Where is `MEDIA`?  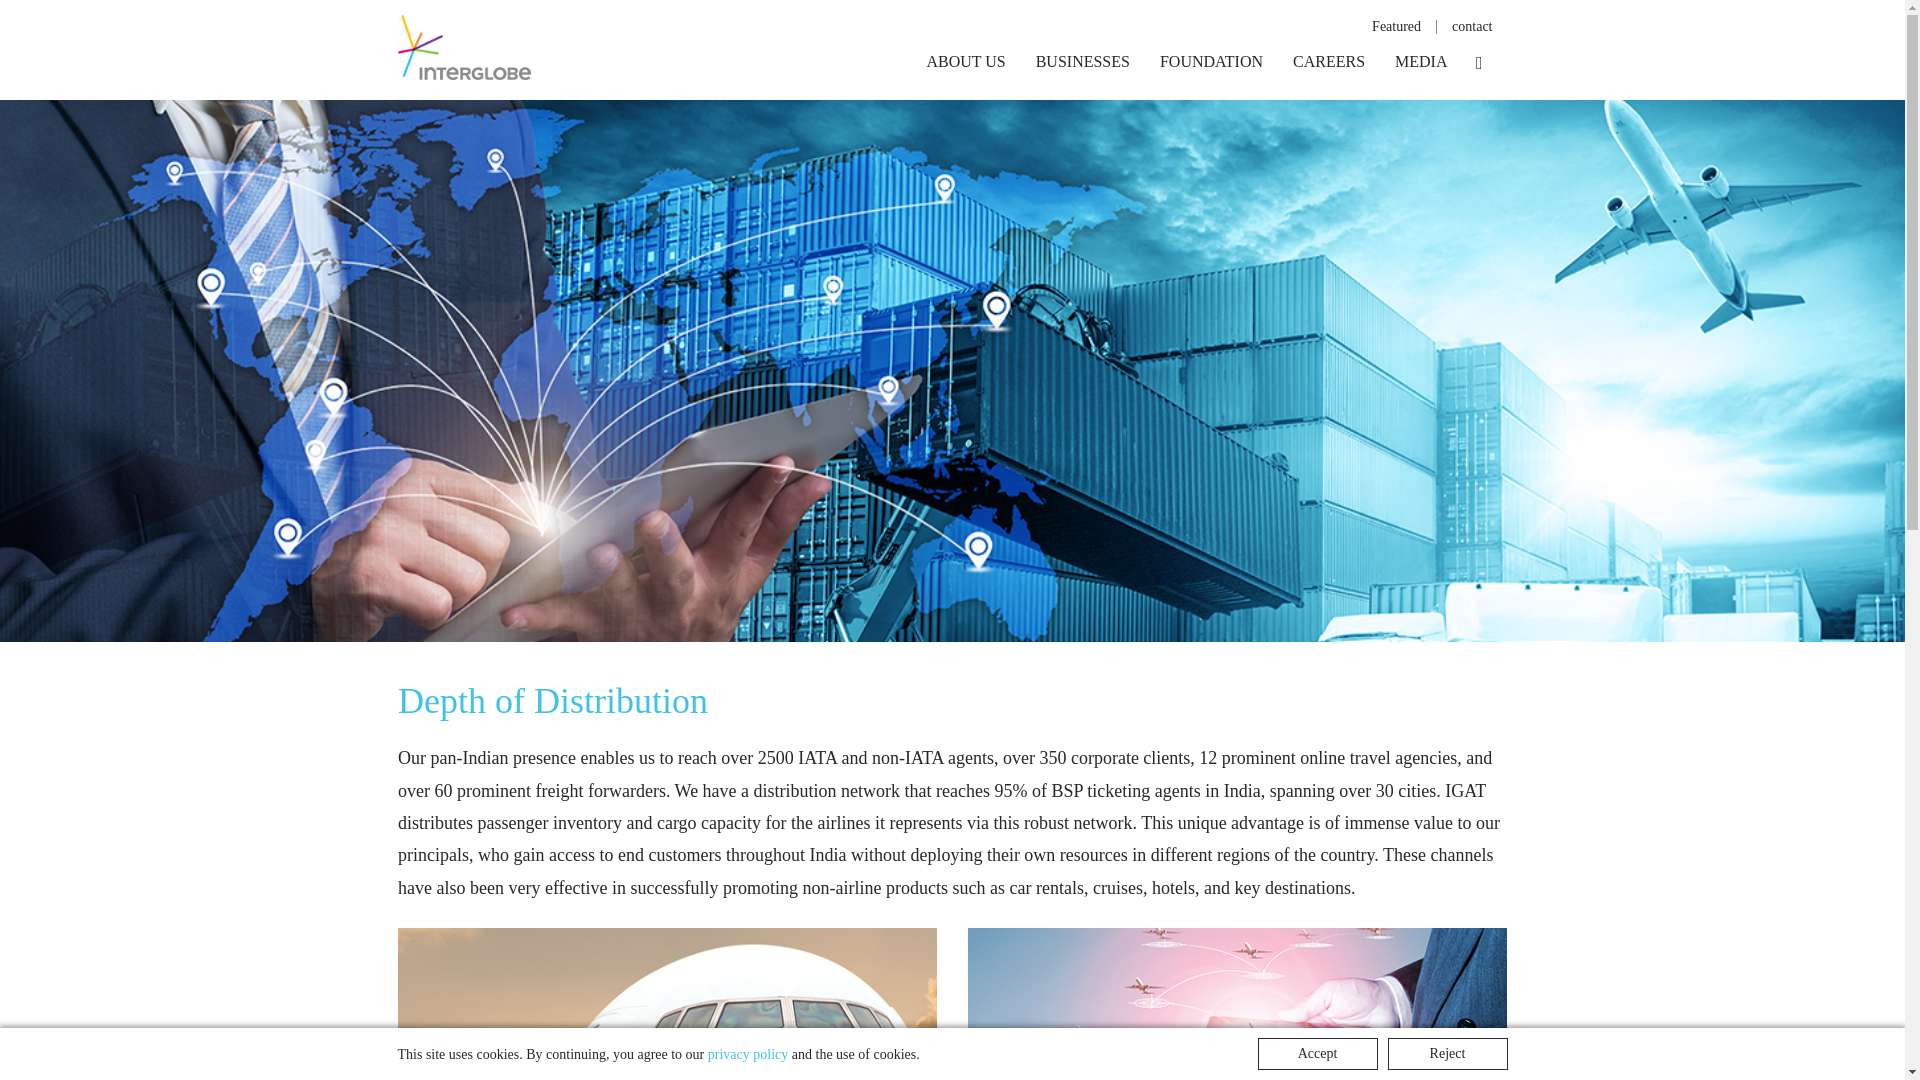 MEDIA is located at coordinates (1420, 76).